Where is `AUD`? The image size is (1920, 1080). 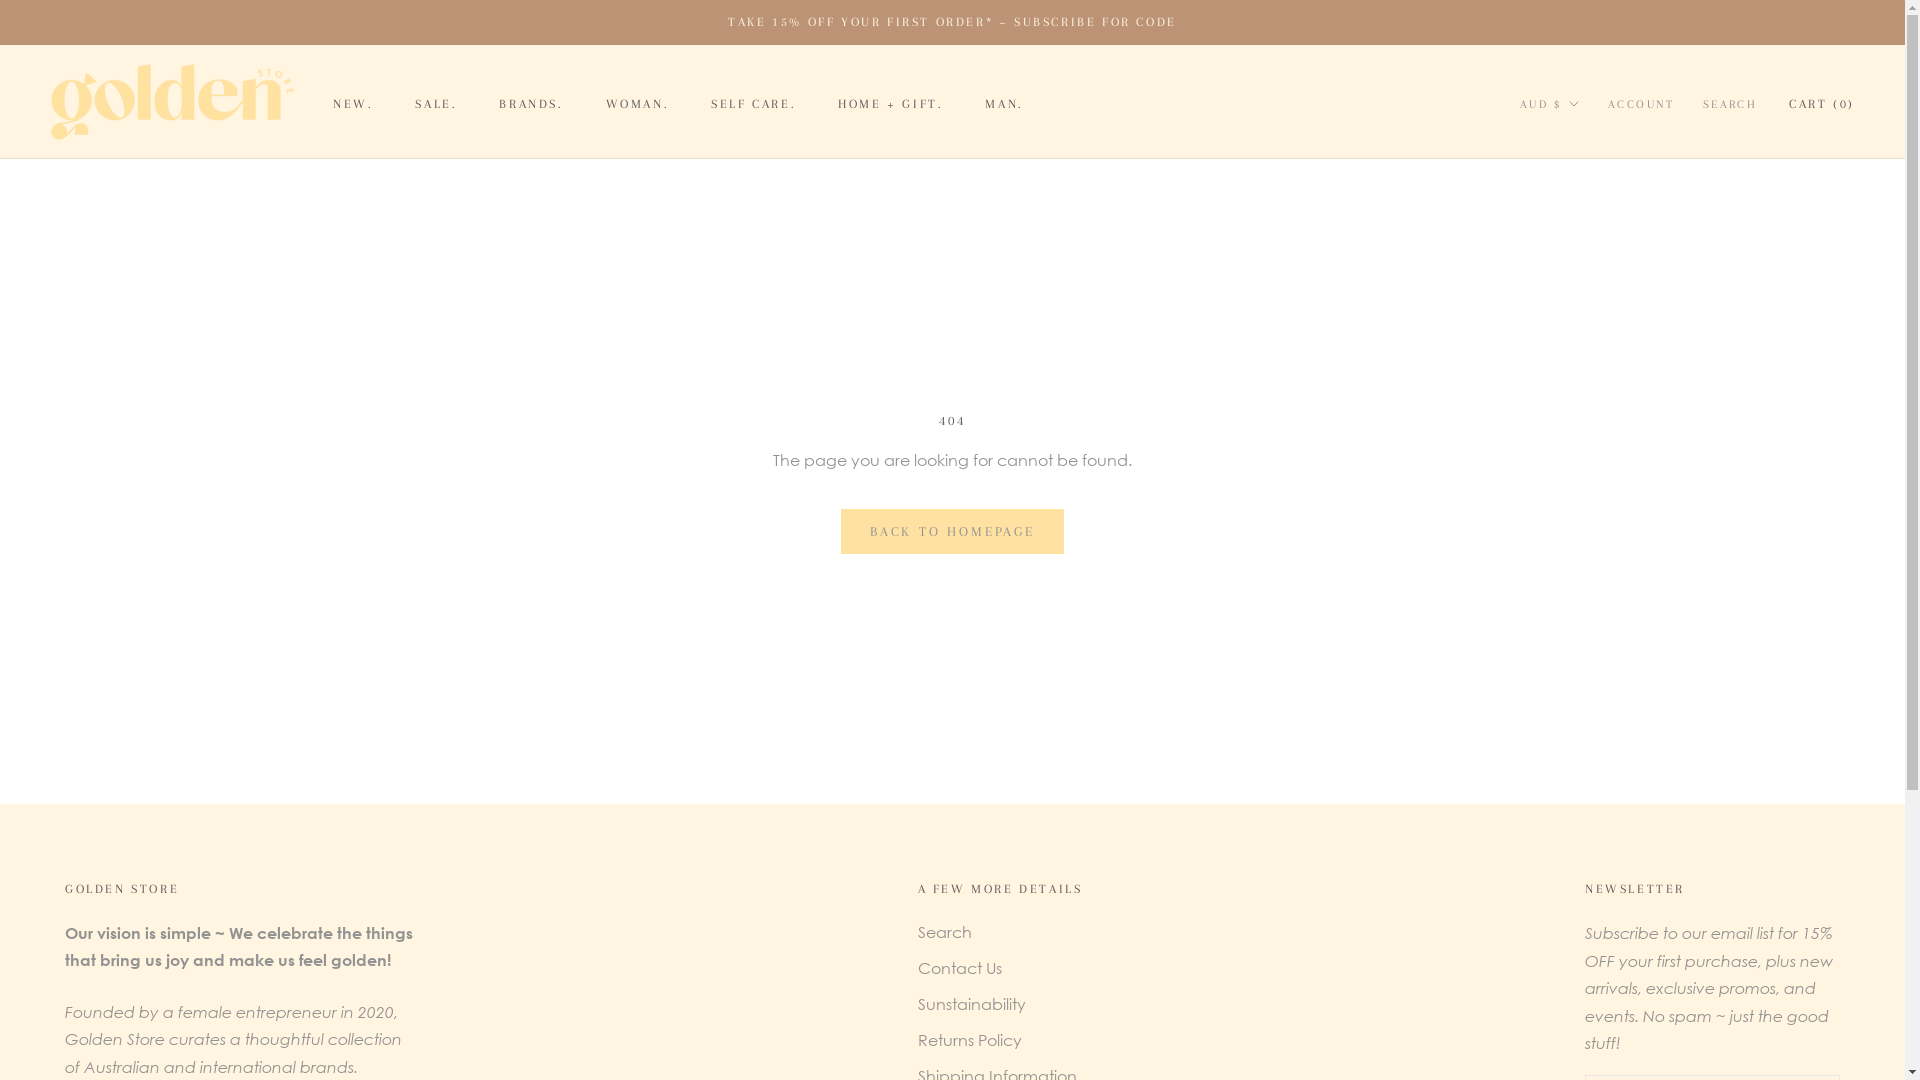 AUD is located at coordinates (1573, 149).